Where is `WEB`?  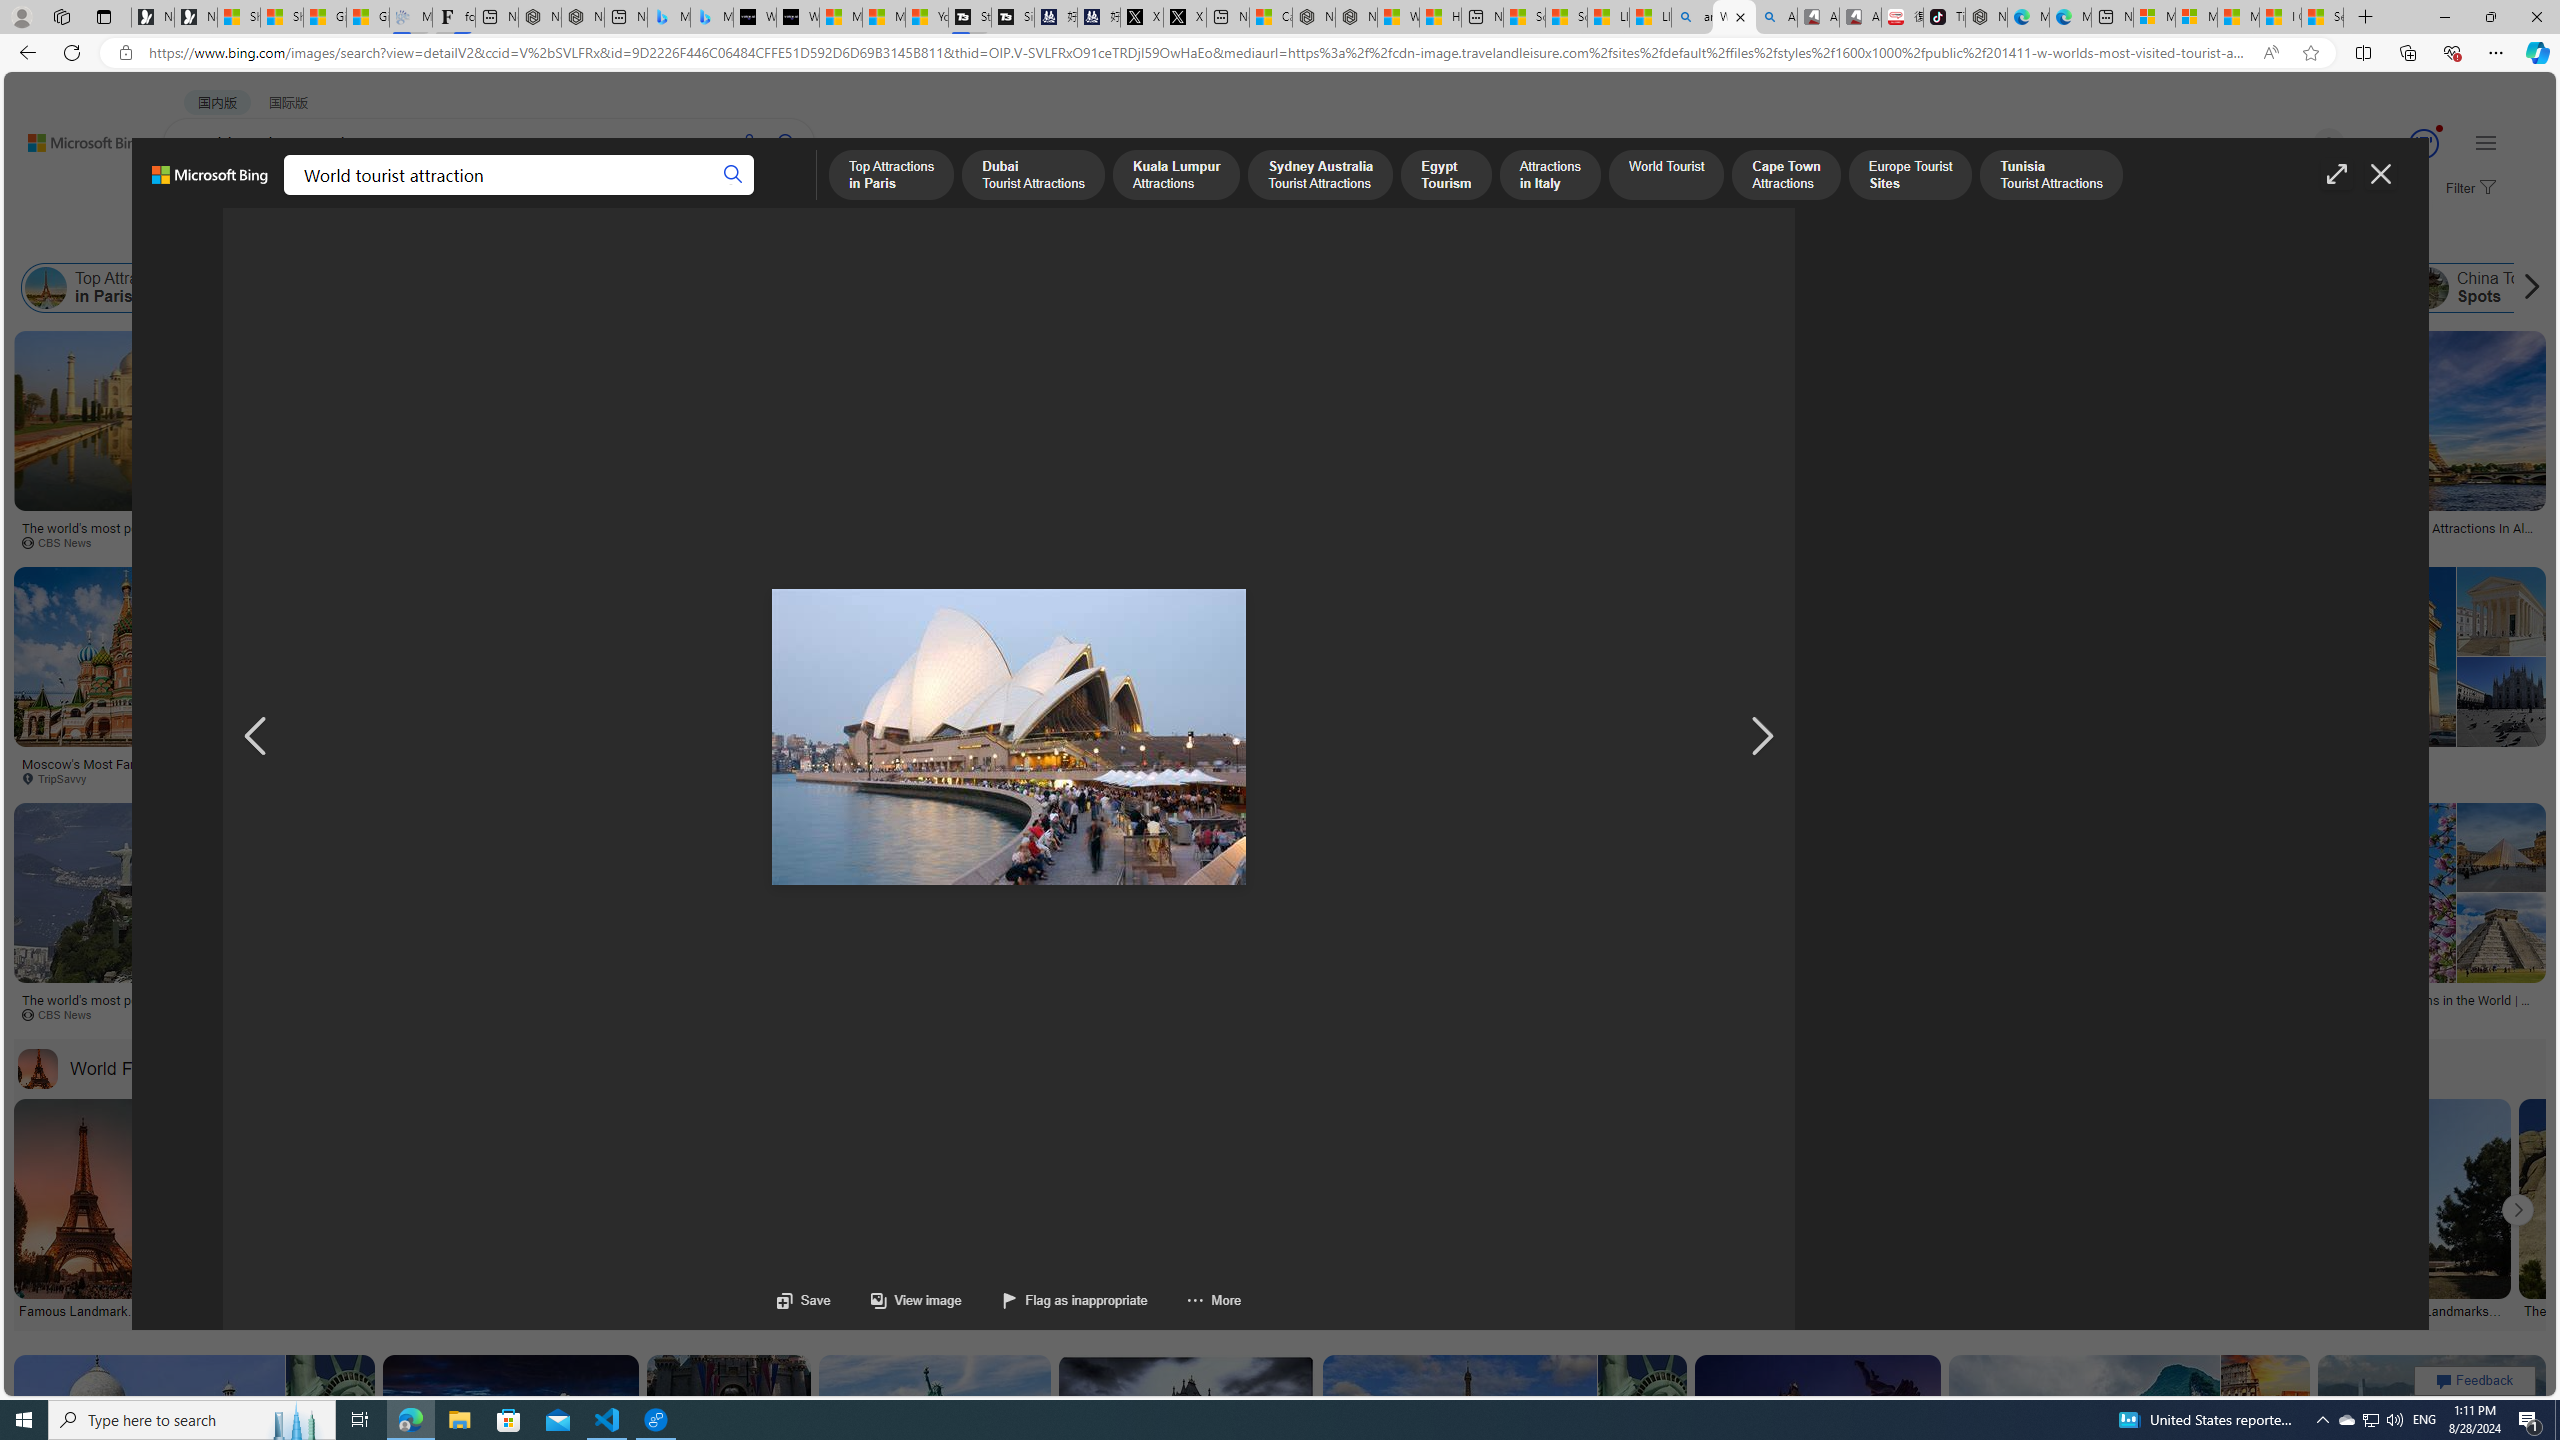 WEB is located at coordinates (200, 196).